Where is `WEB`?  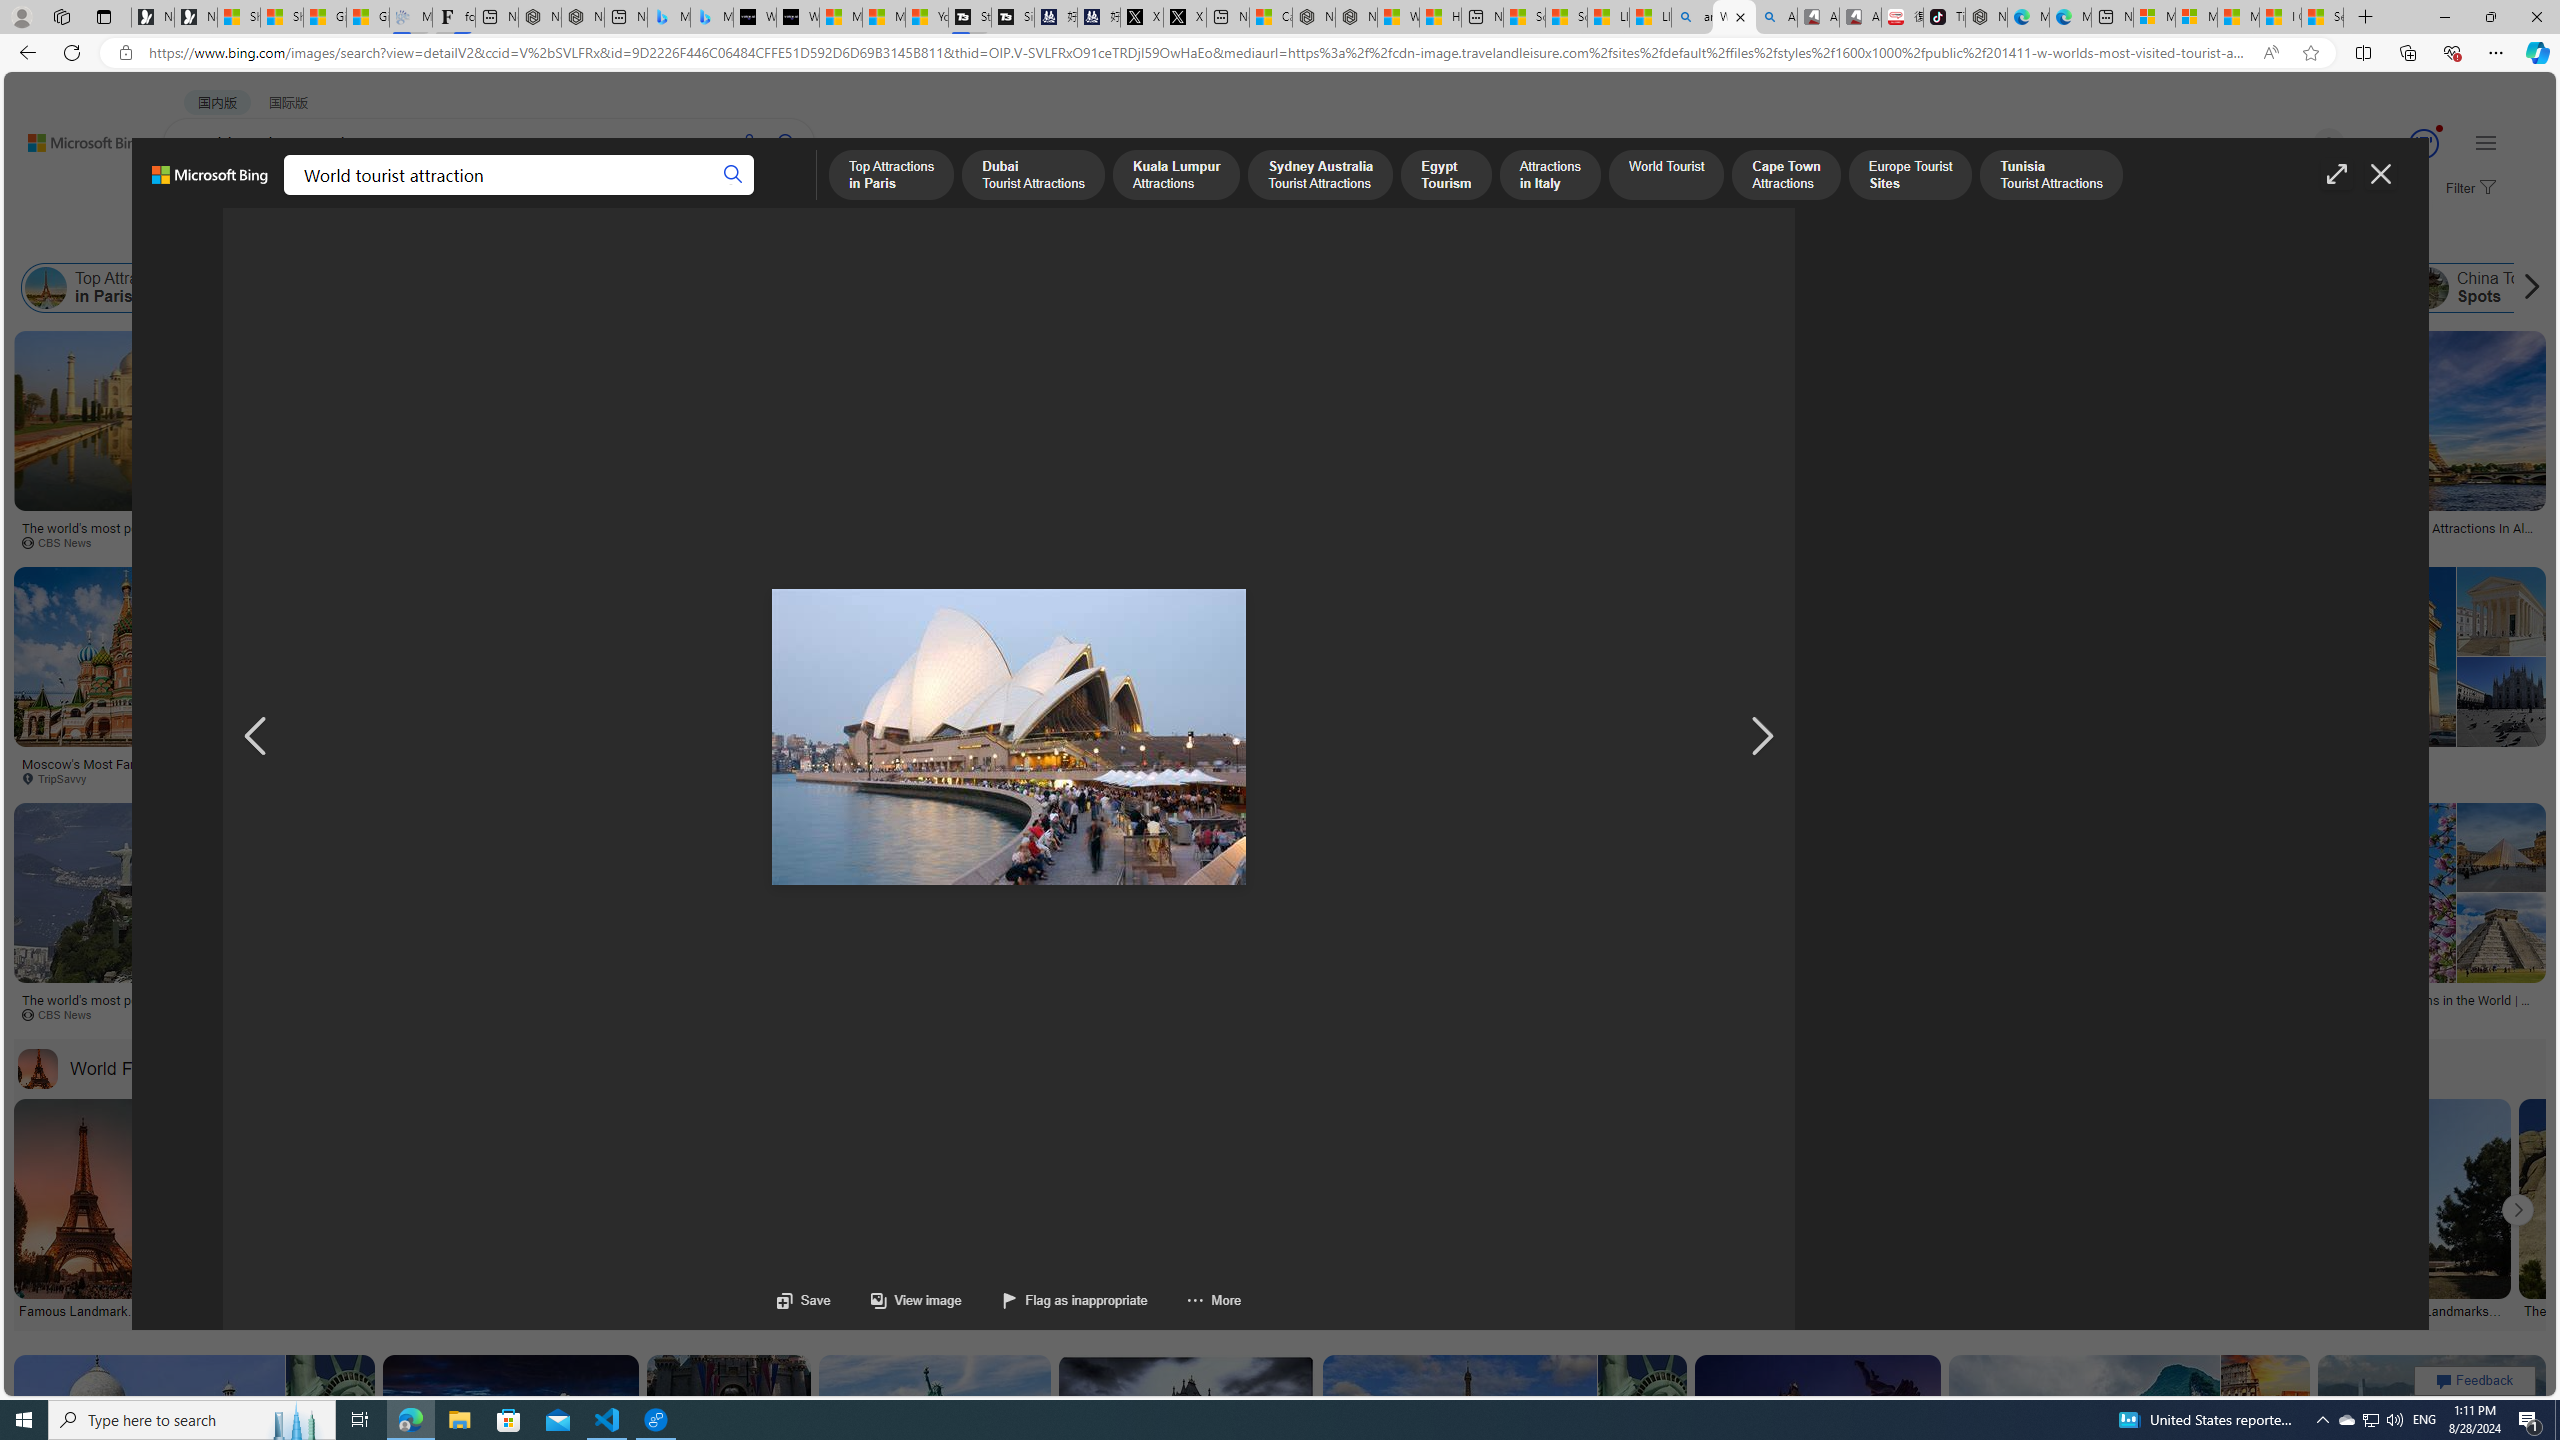 WEB is located at coordinates (200, 196).